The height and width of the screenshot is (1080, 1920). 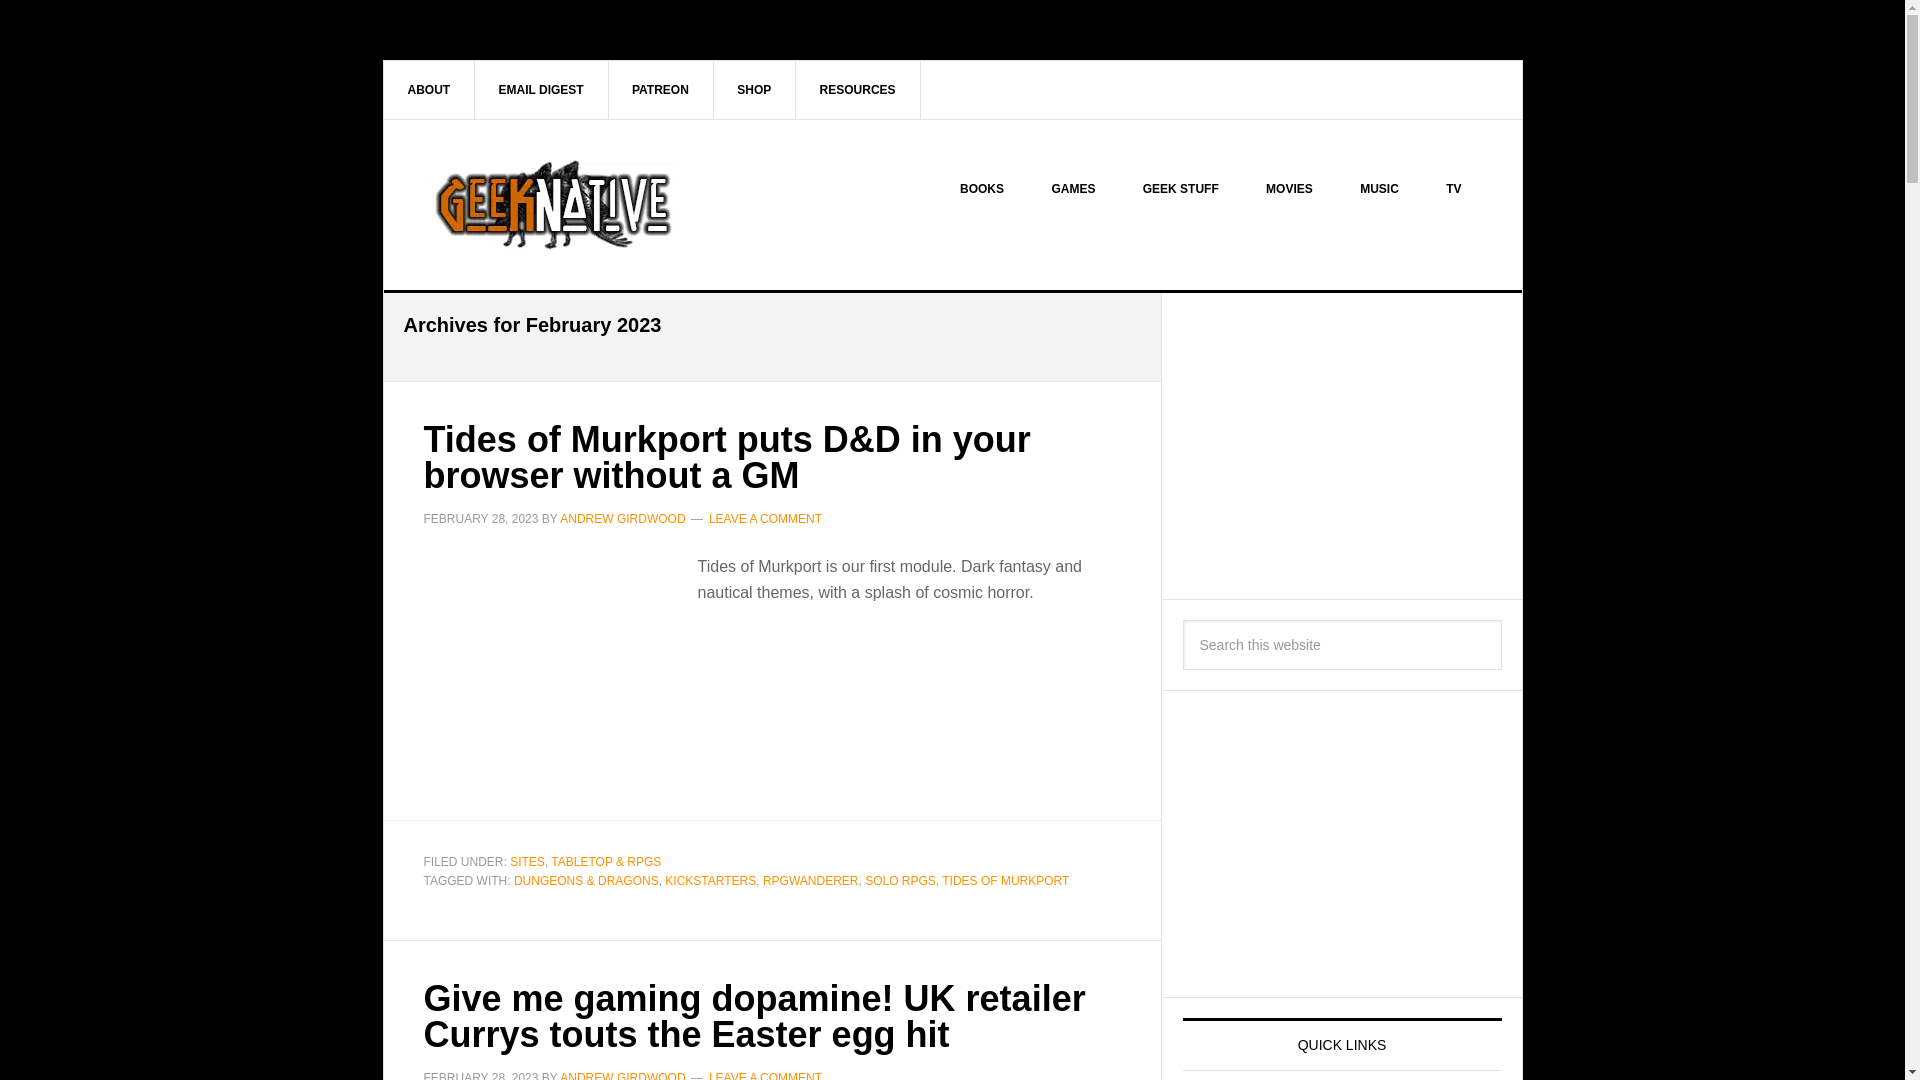 What do you see at coordinates (1073, 188) in the screenshot?
I see `GAMES` at bounding box center [1073, 188].